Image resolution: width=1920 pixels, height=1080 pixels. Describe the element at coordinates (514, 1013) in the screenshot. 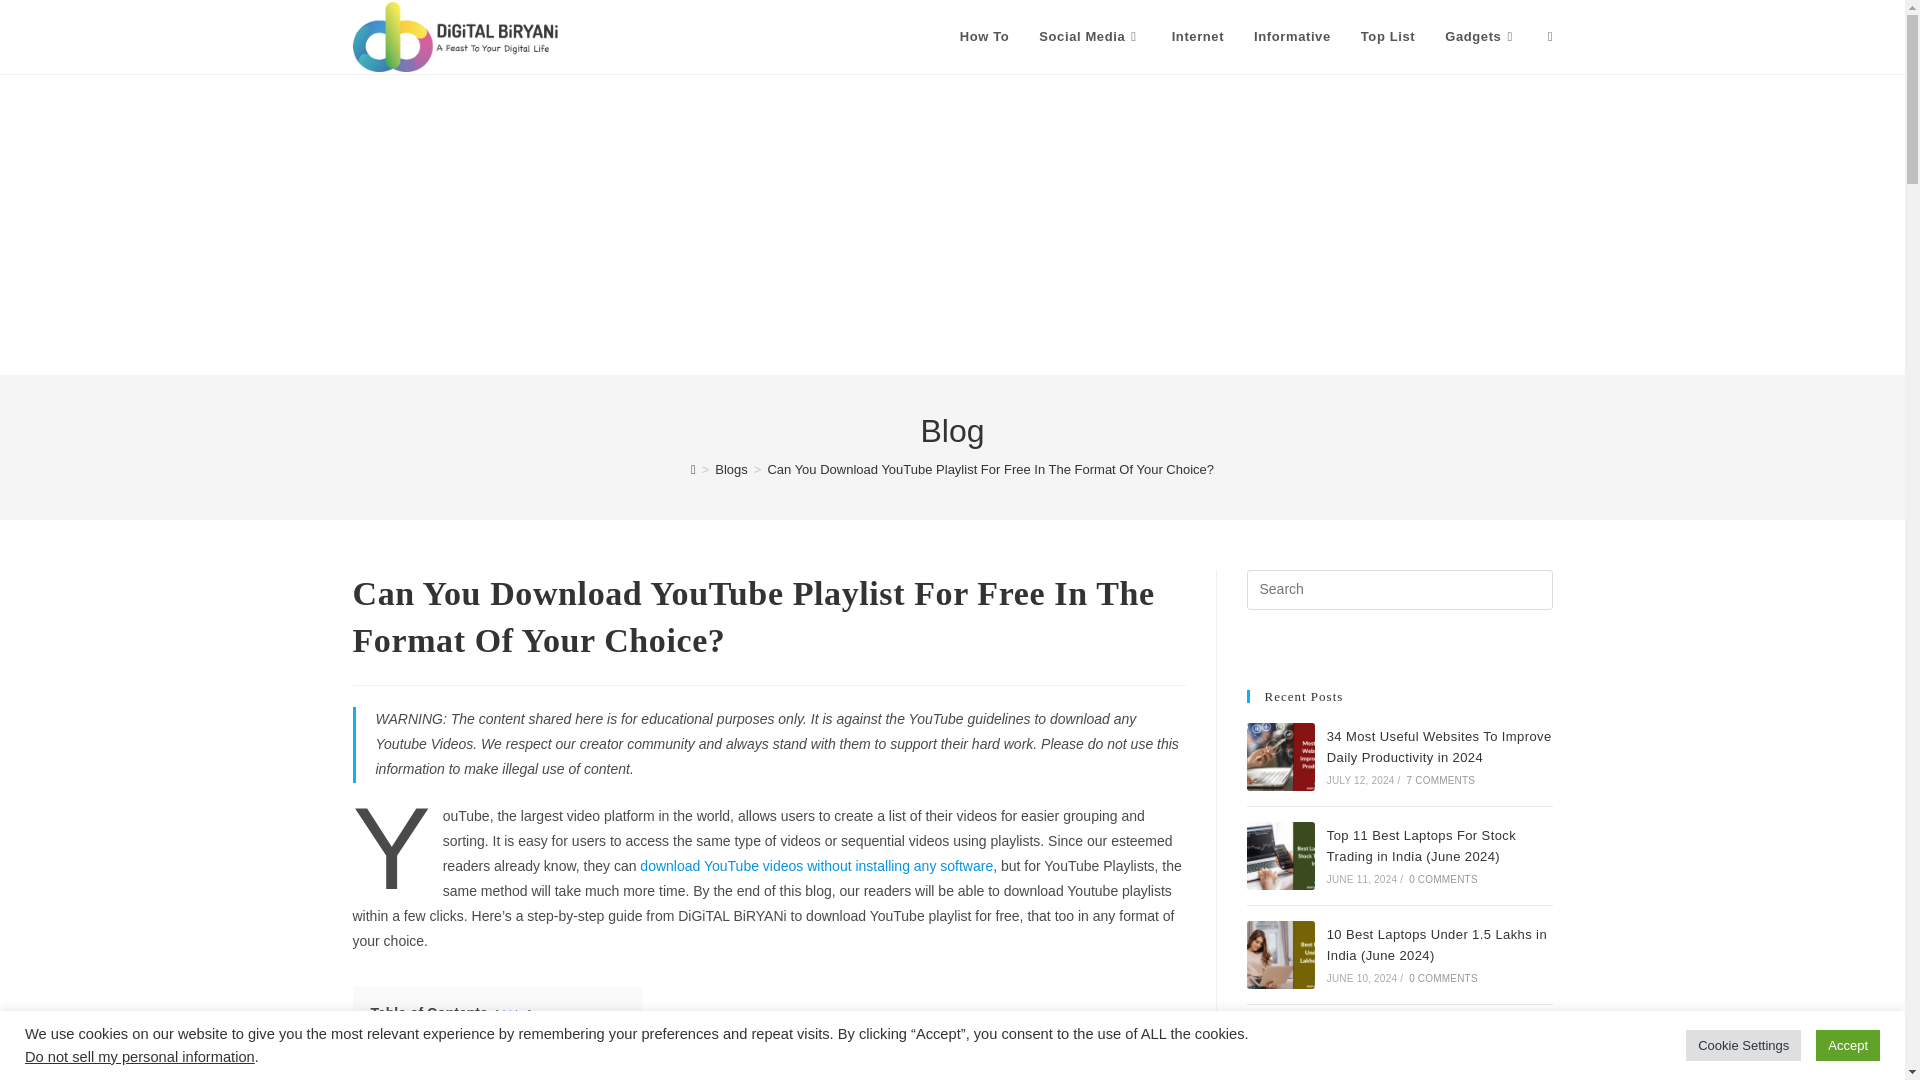

I see `hide` at that location.